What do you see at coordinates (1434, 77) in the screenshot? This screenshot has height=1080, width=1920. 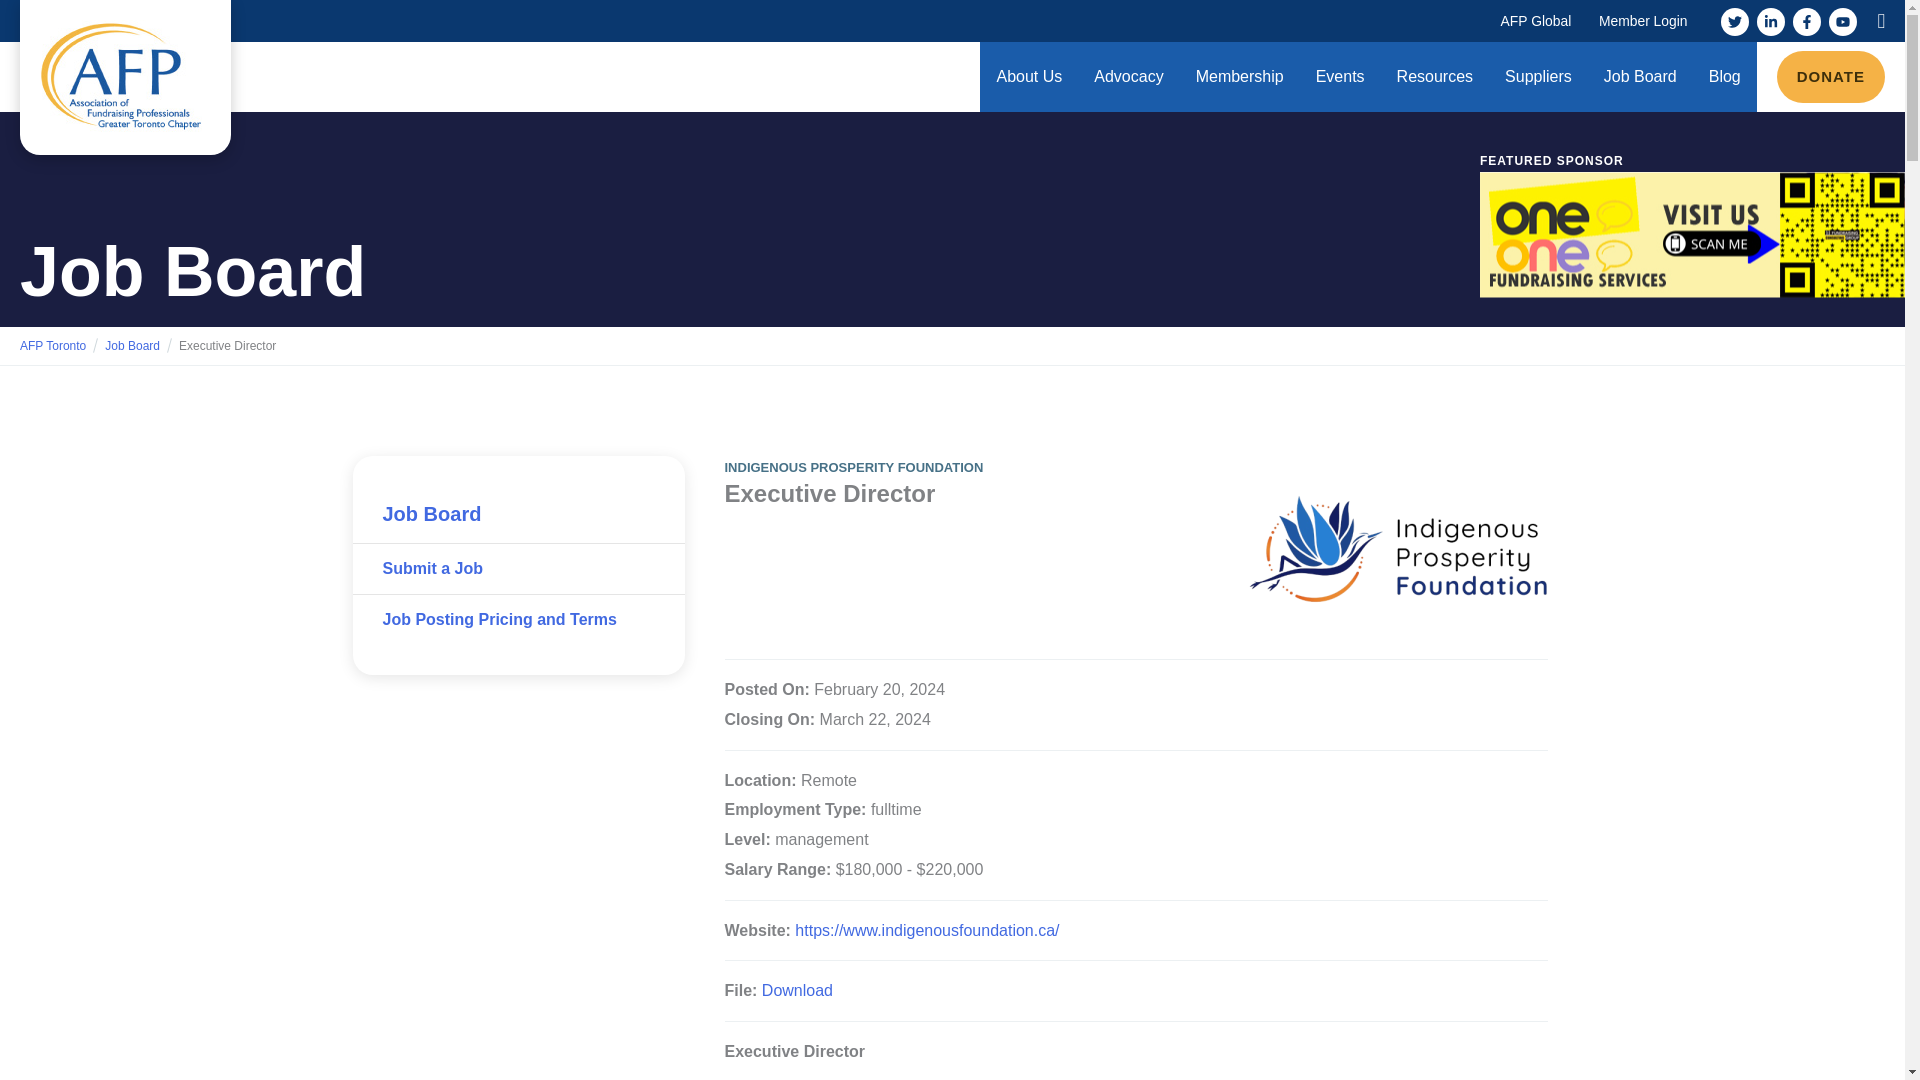 I see `Resources` at bounding box center [1434, 77].